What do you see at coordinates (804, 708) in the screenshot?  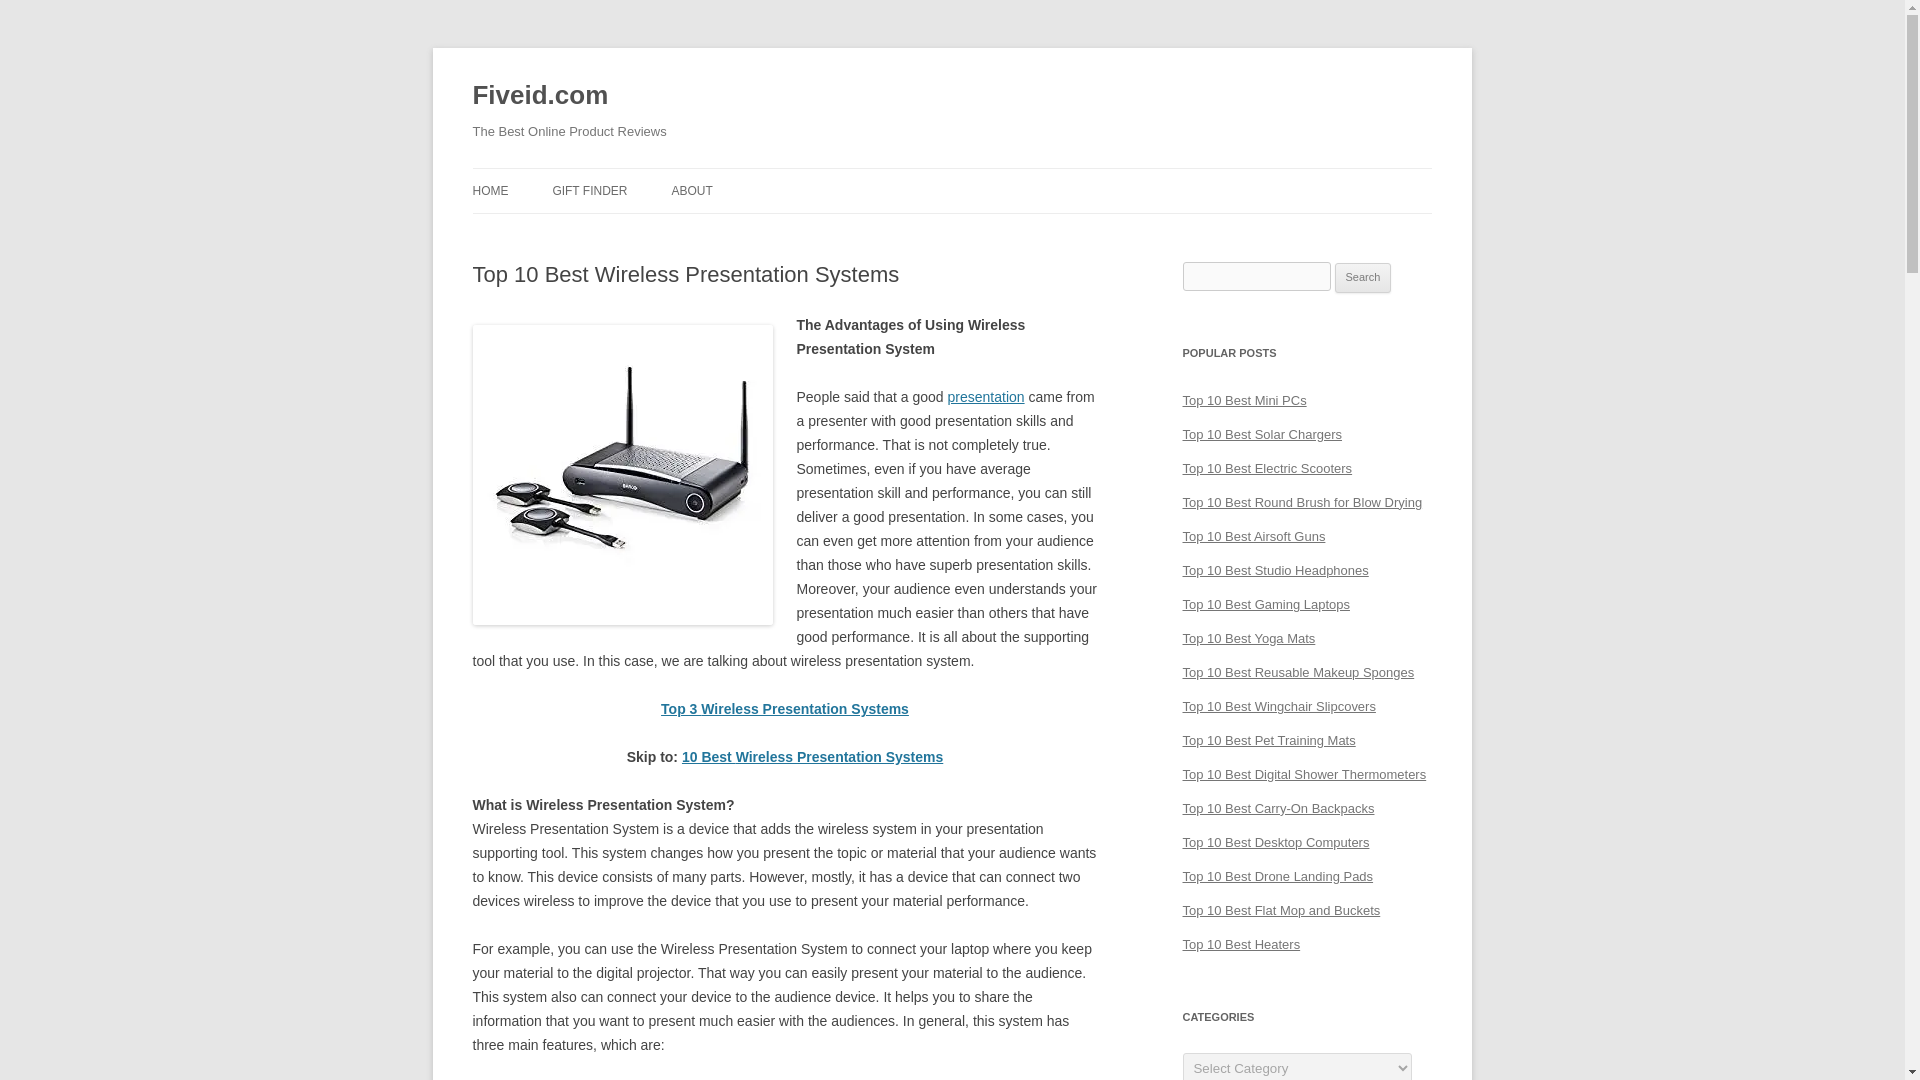 I see `Wireless Presentation Systems` at bounding box center [804, 708].